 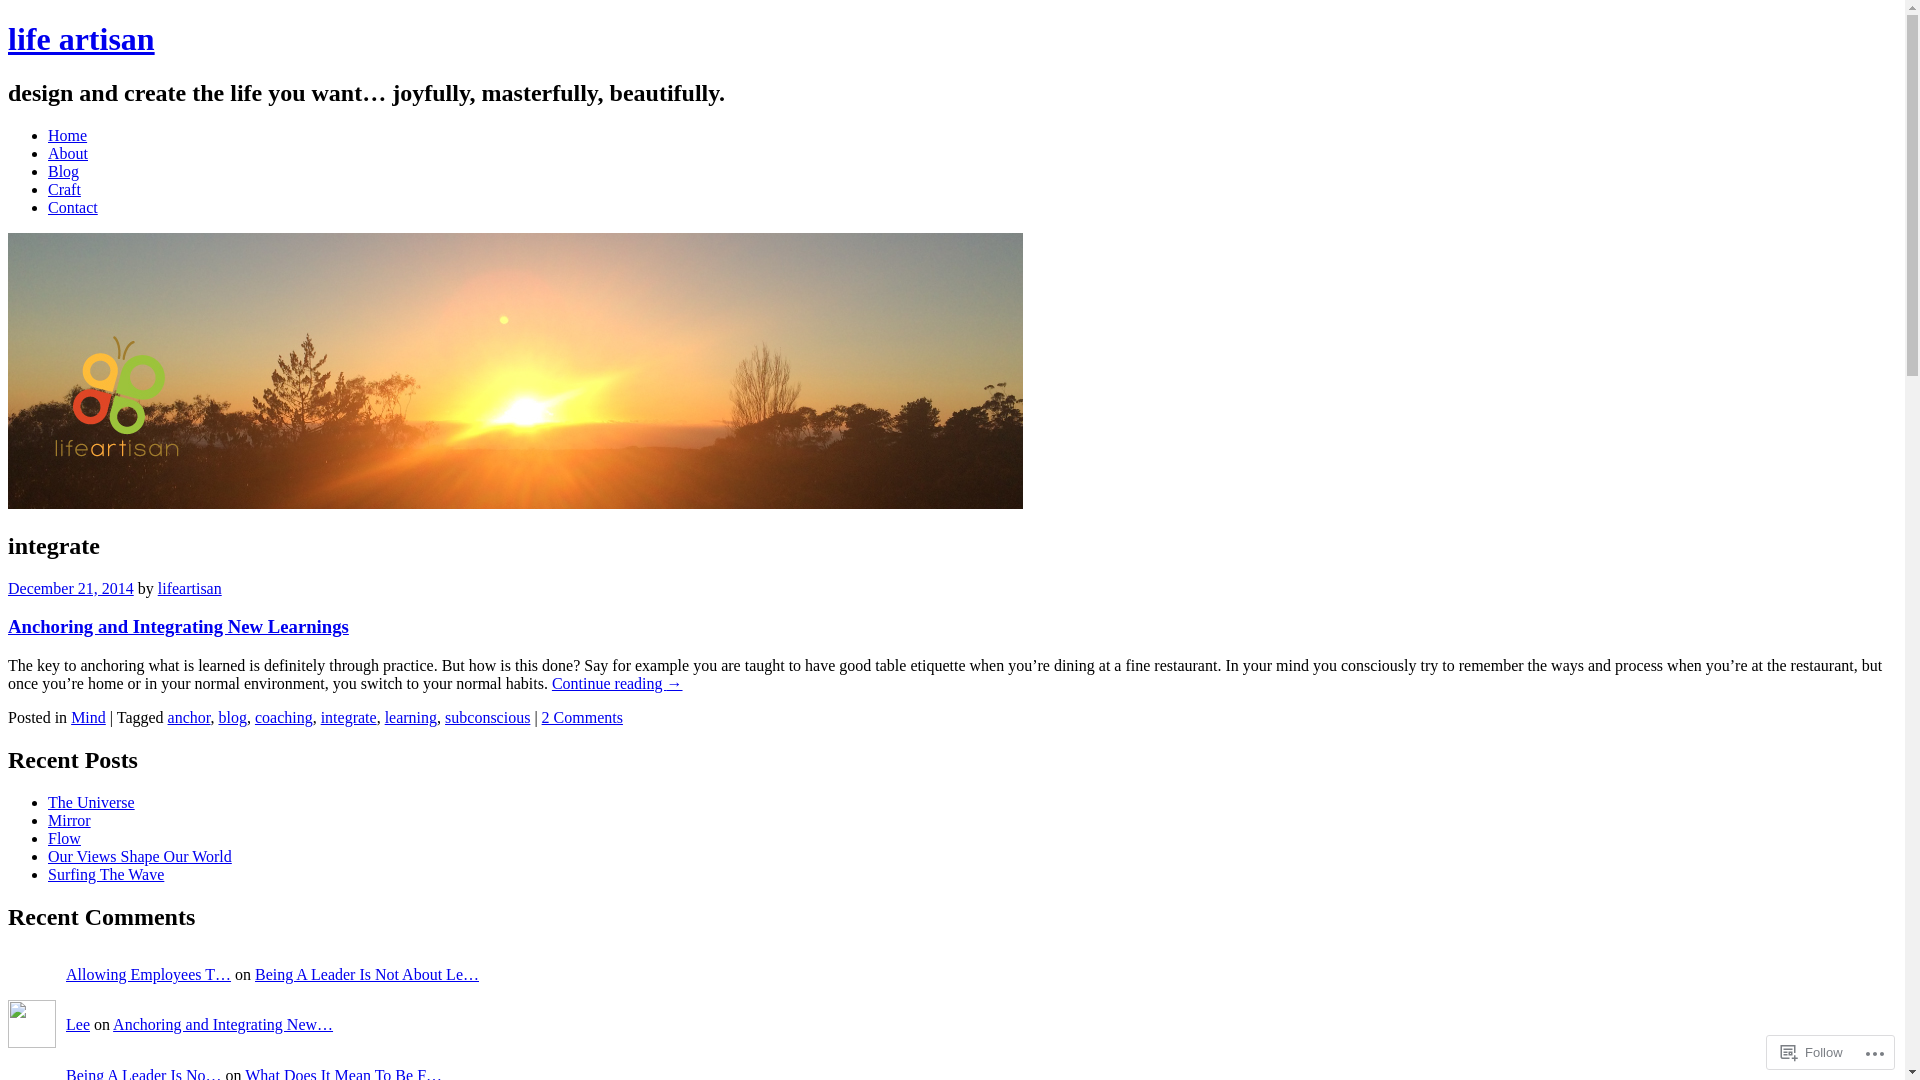 I want to click on life artisan, so click(x=82, y=39).